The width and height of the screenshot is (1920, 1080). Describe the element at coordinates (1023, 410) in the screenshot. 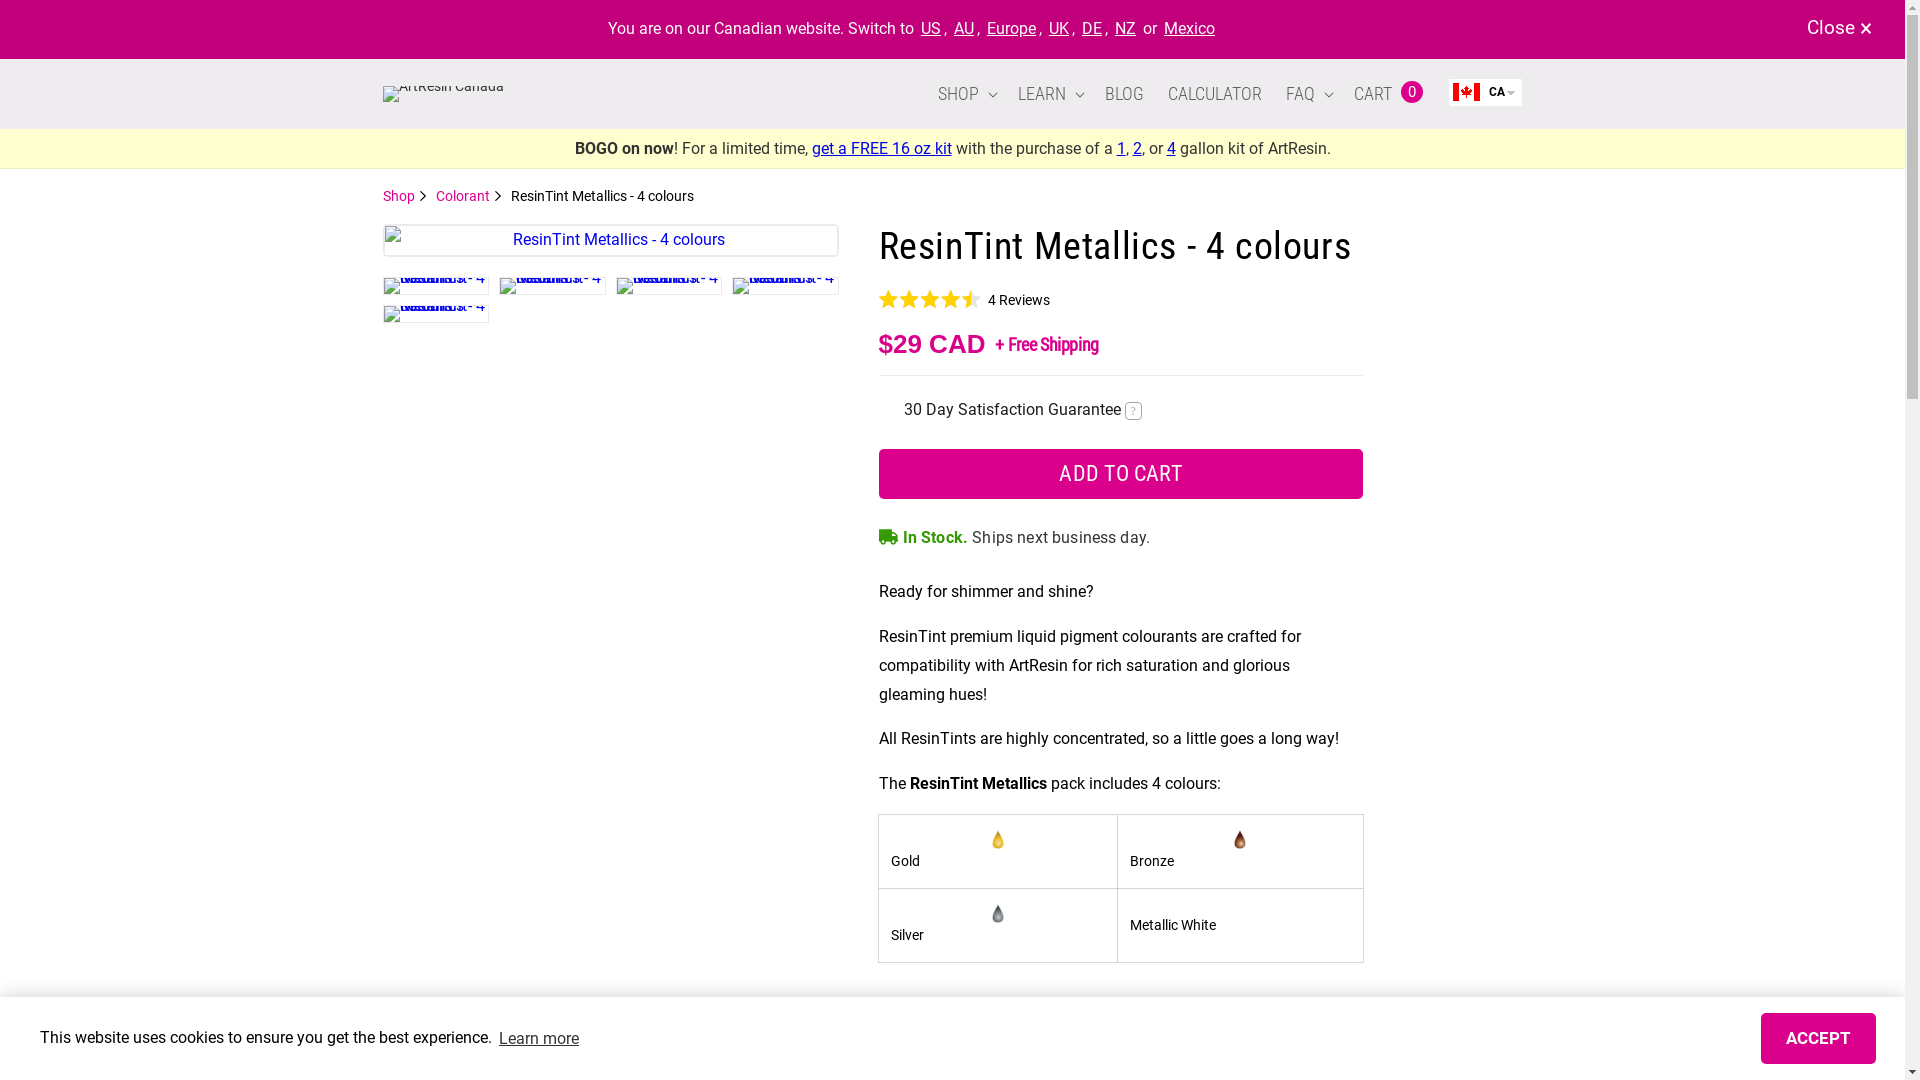

I see `30 Day Satisfaction Guarantee ?` at that location.